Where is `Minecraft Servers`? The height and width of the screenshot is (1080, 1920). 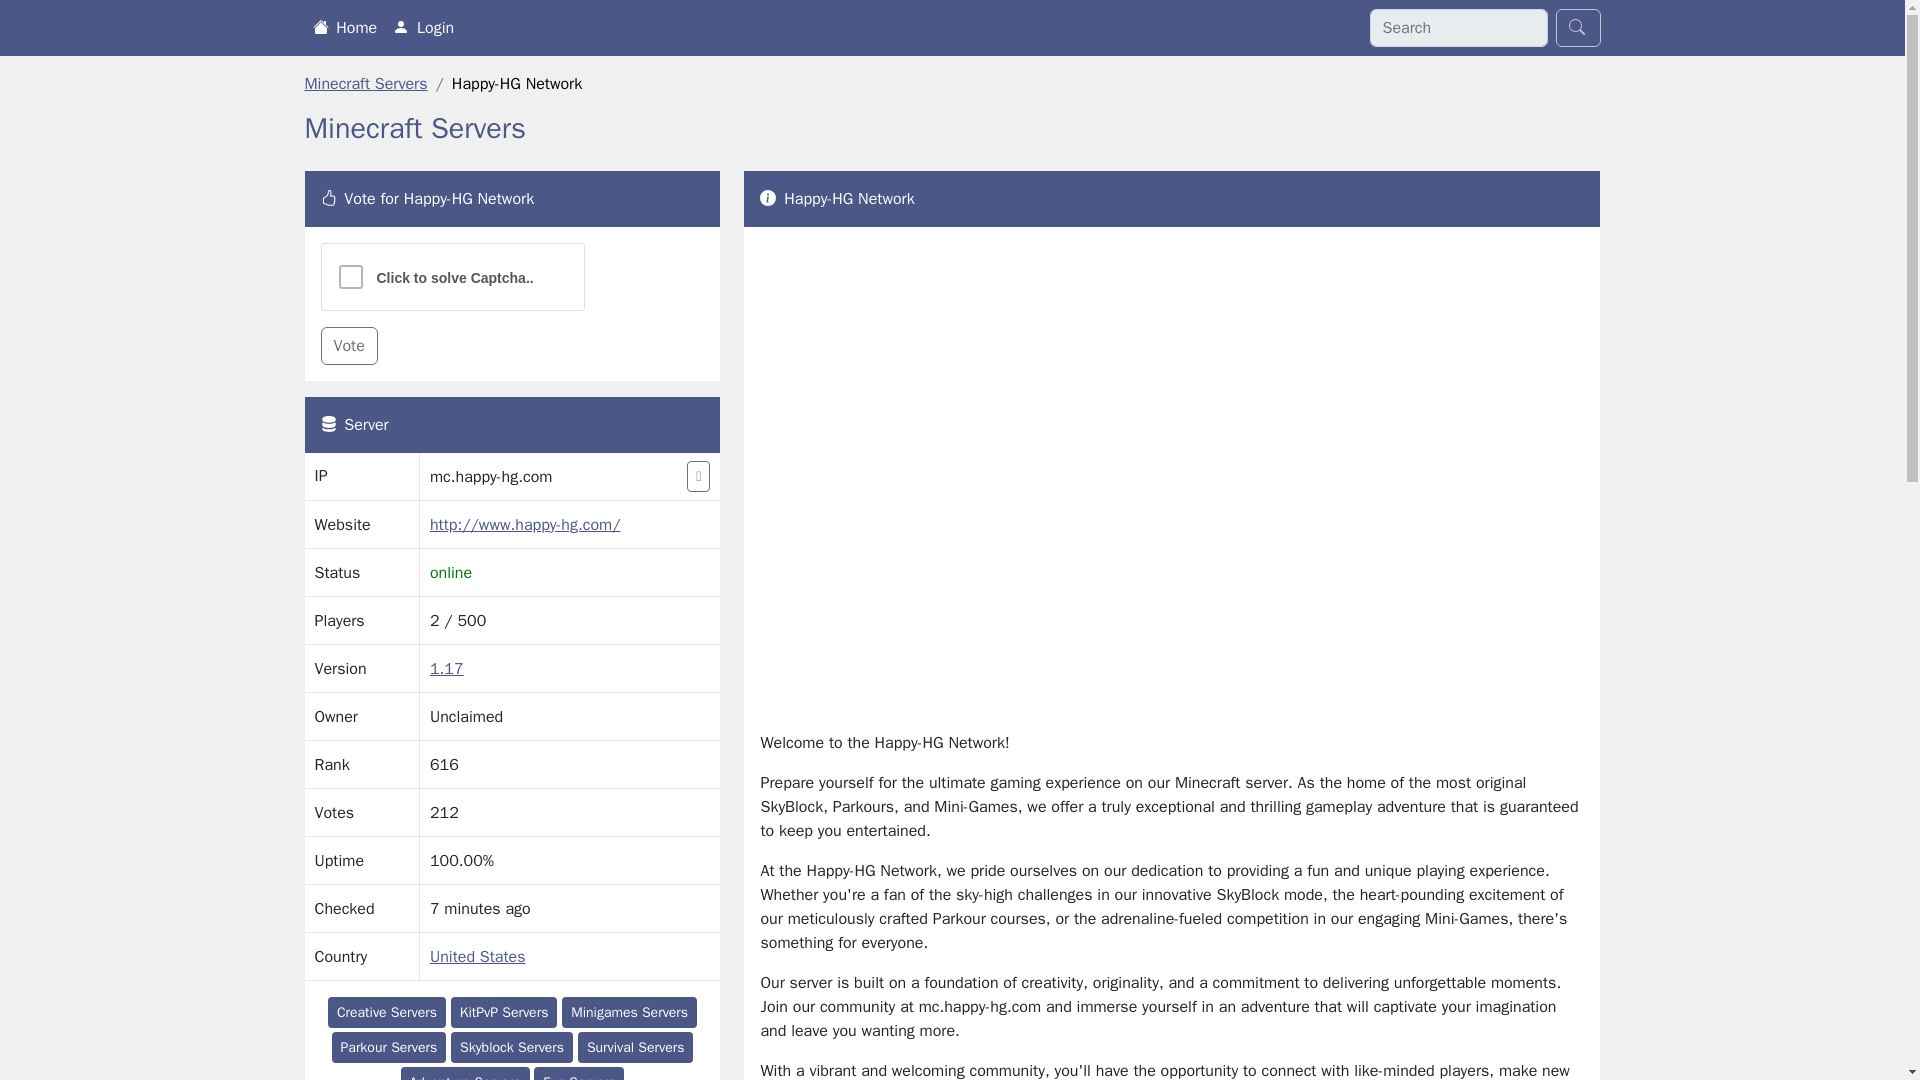 Minecraft Servers is located at coordinates (364, 84).